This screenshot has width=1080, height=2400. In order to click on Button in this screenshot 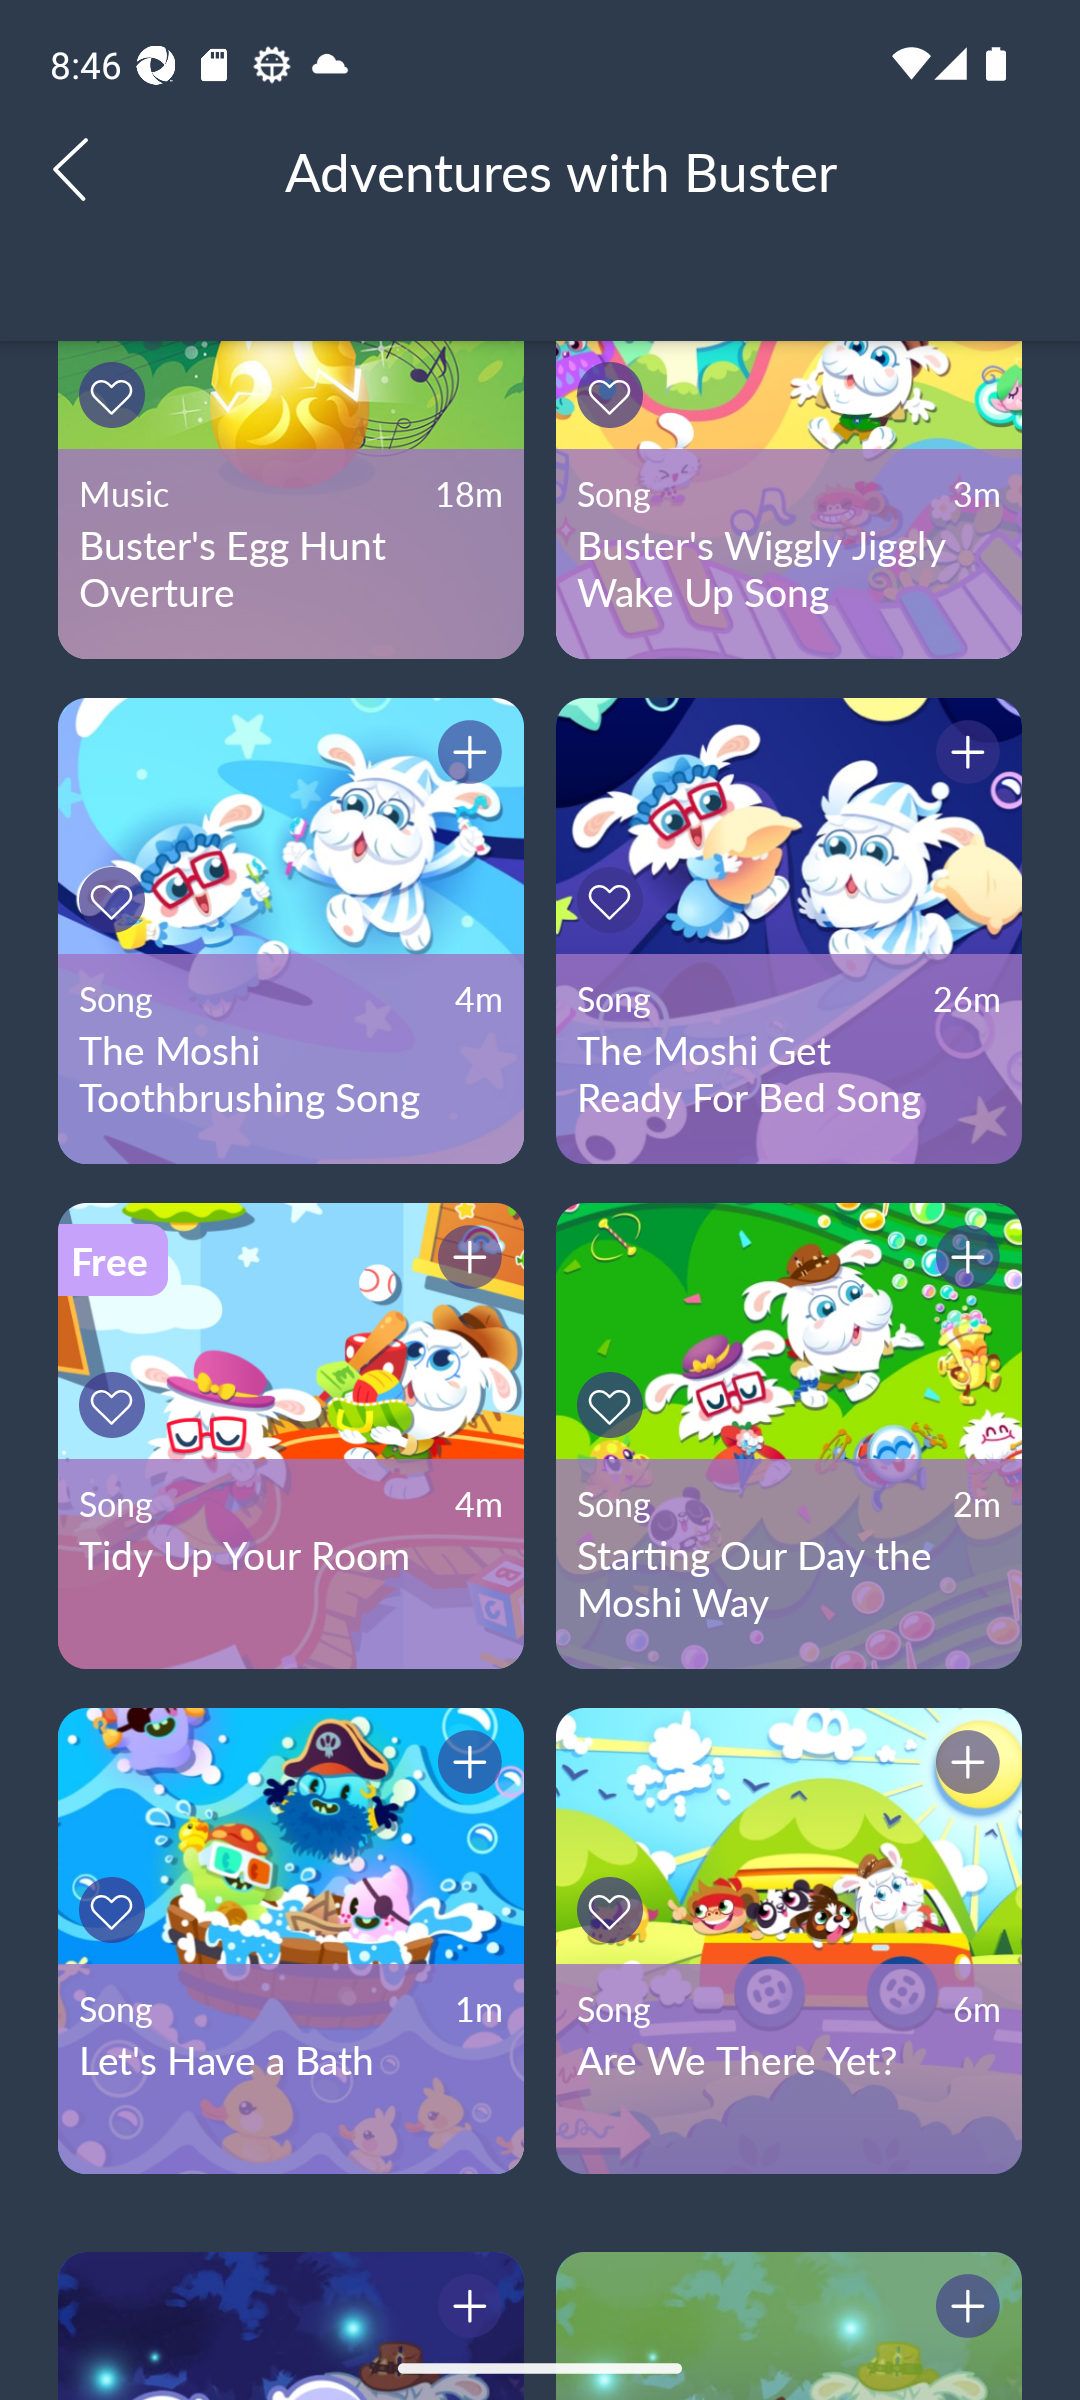, I will do `click(116, 394)`.